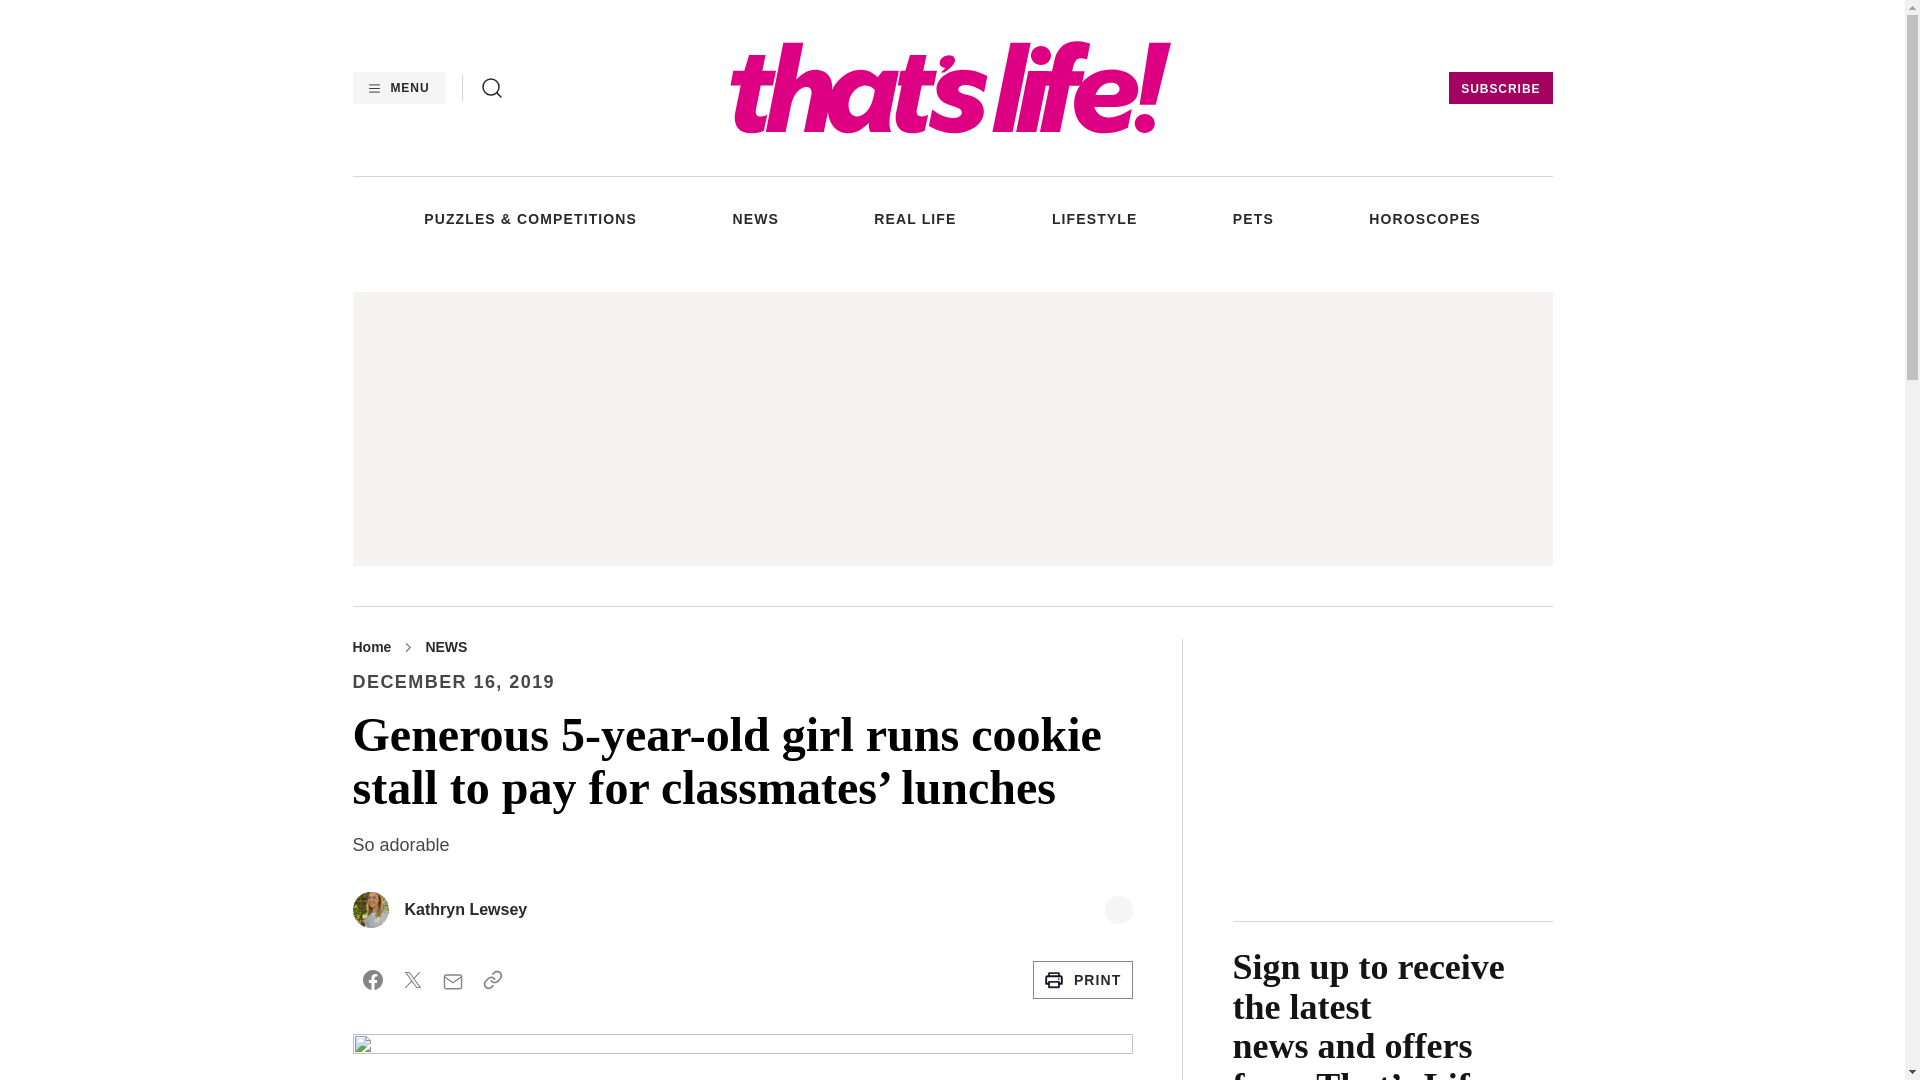 This screenshot has width=1920, height=1080. Describe the element at coordinates (1500, 88) in the screenshot. I see `SUBSCRIBE` at that location.